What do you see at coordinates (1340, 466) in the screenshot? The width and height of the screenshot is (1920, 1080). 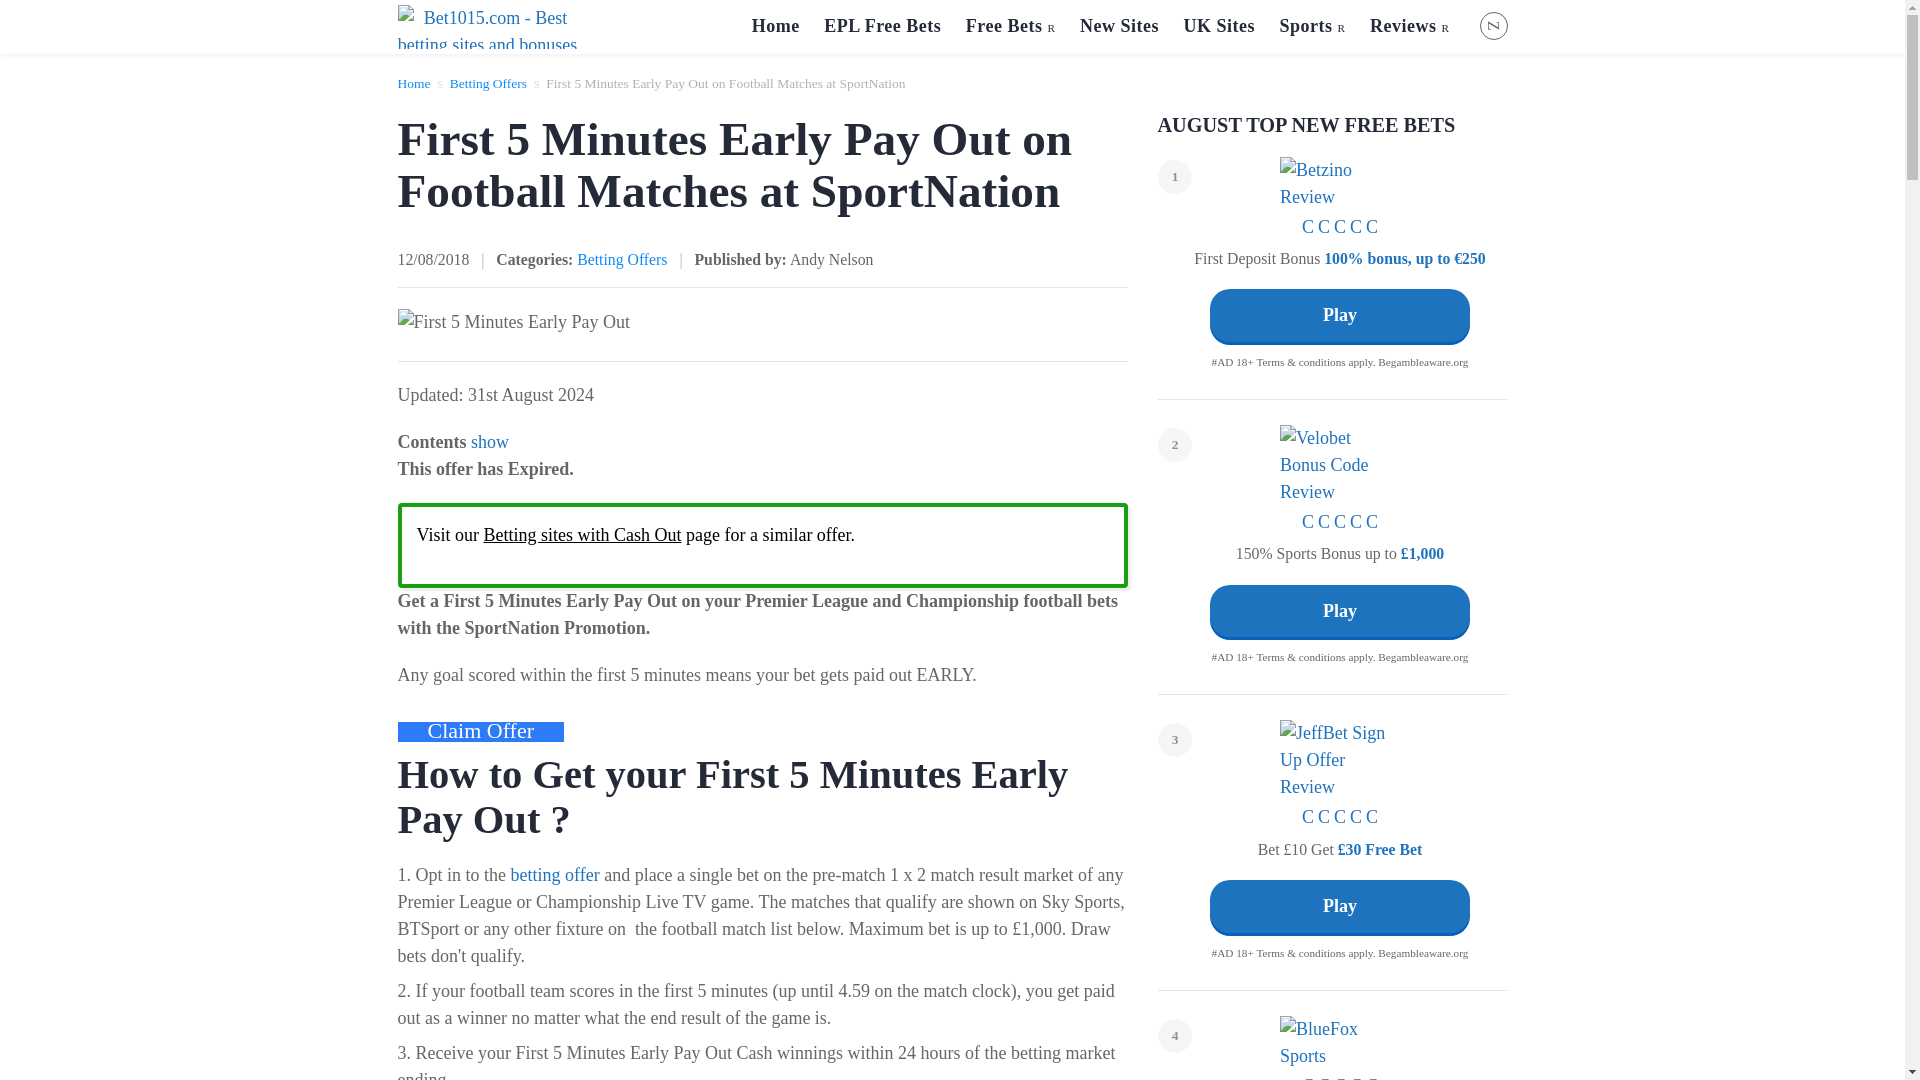 I see `Velobet Bonus Code Review 9` at bounding box center [1340, 466].